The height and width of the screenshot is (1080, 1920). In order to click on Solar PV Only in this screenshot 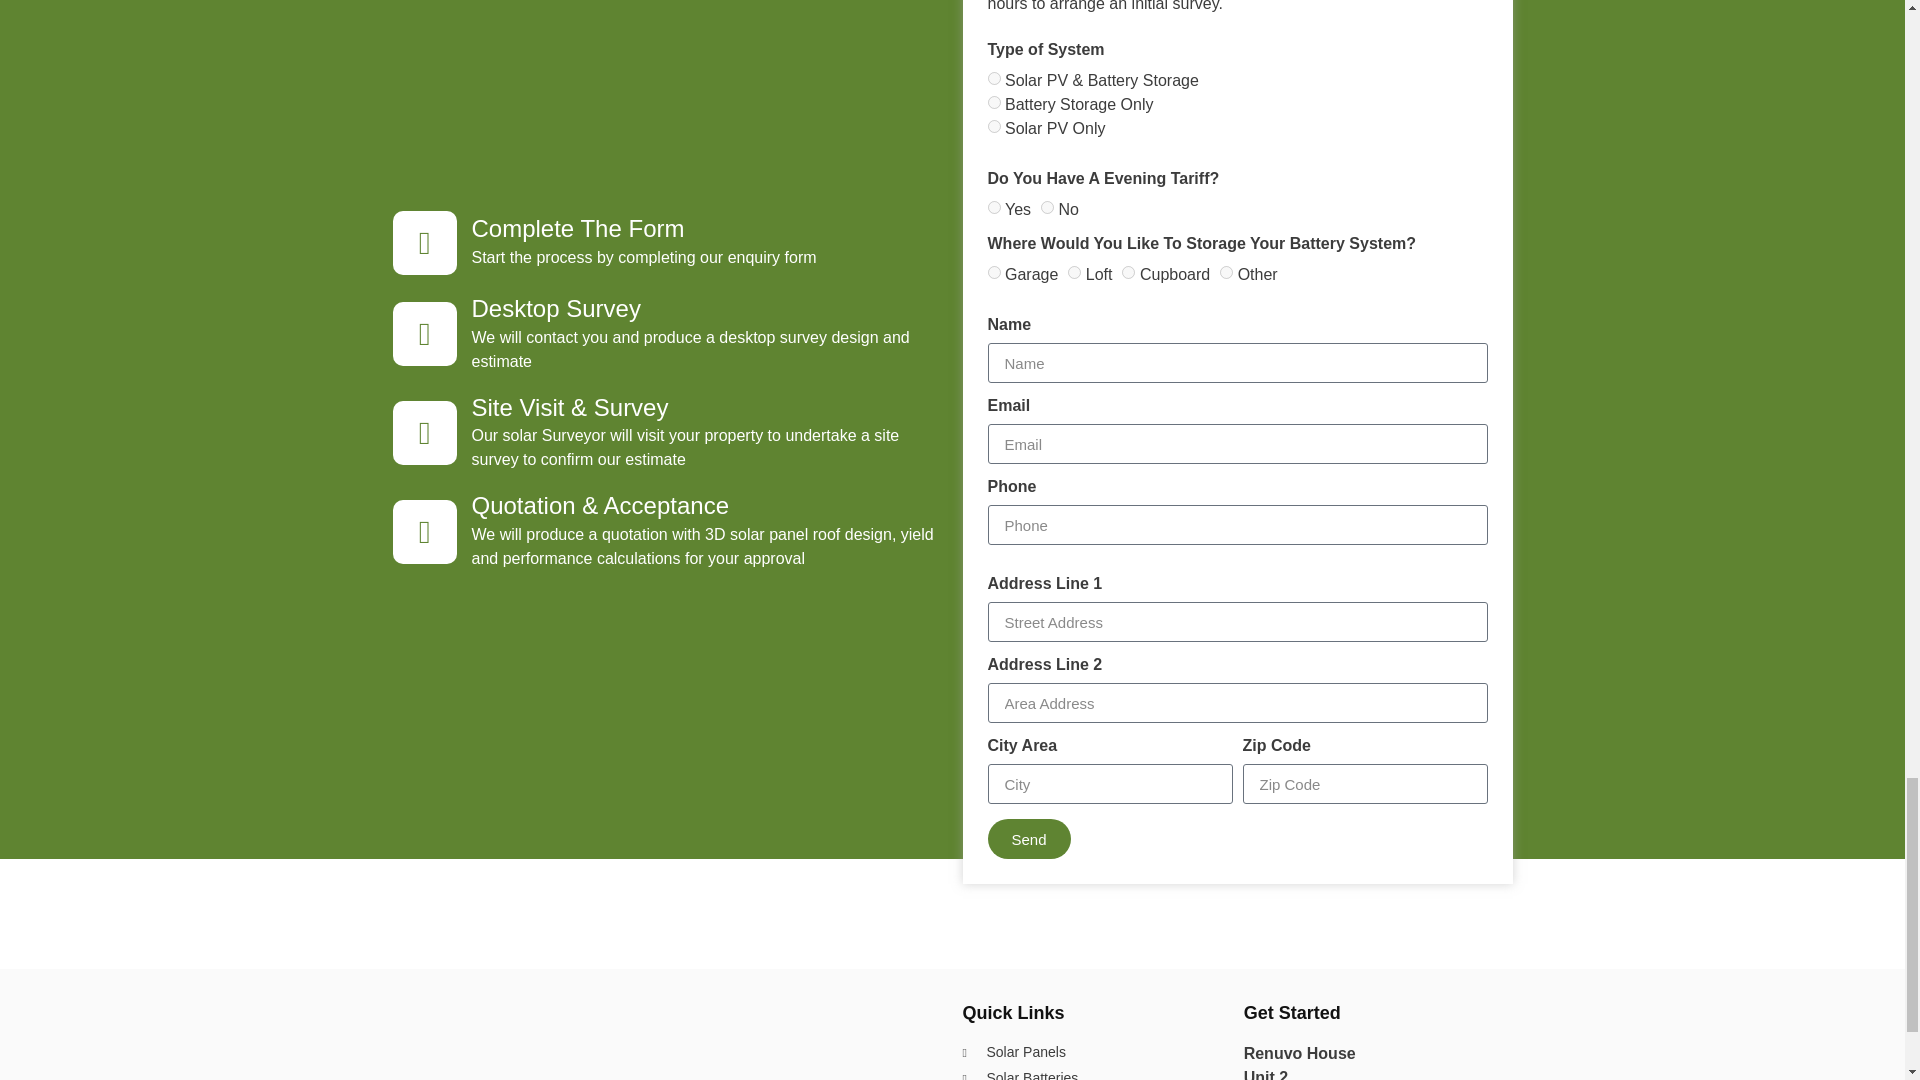, I will do `click(994, 126)`.